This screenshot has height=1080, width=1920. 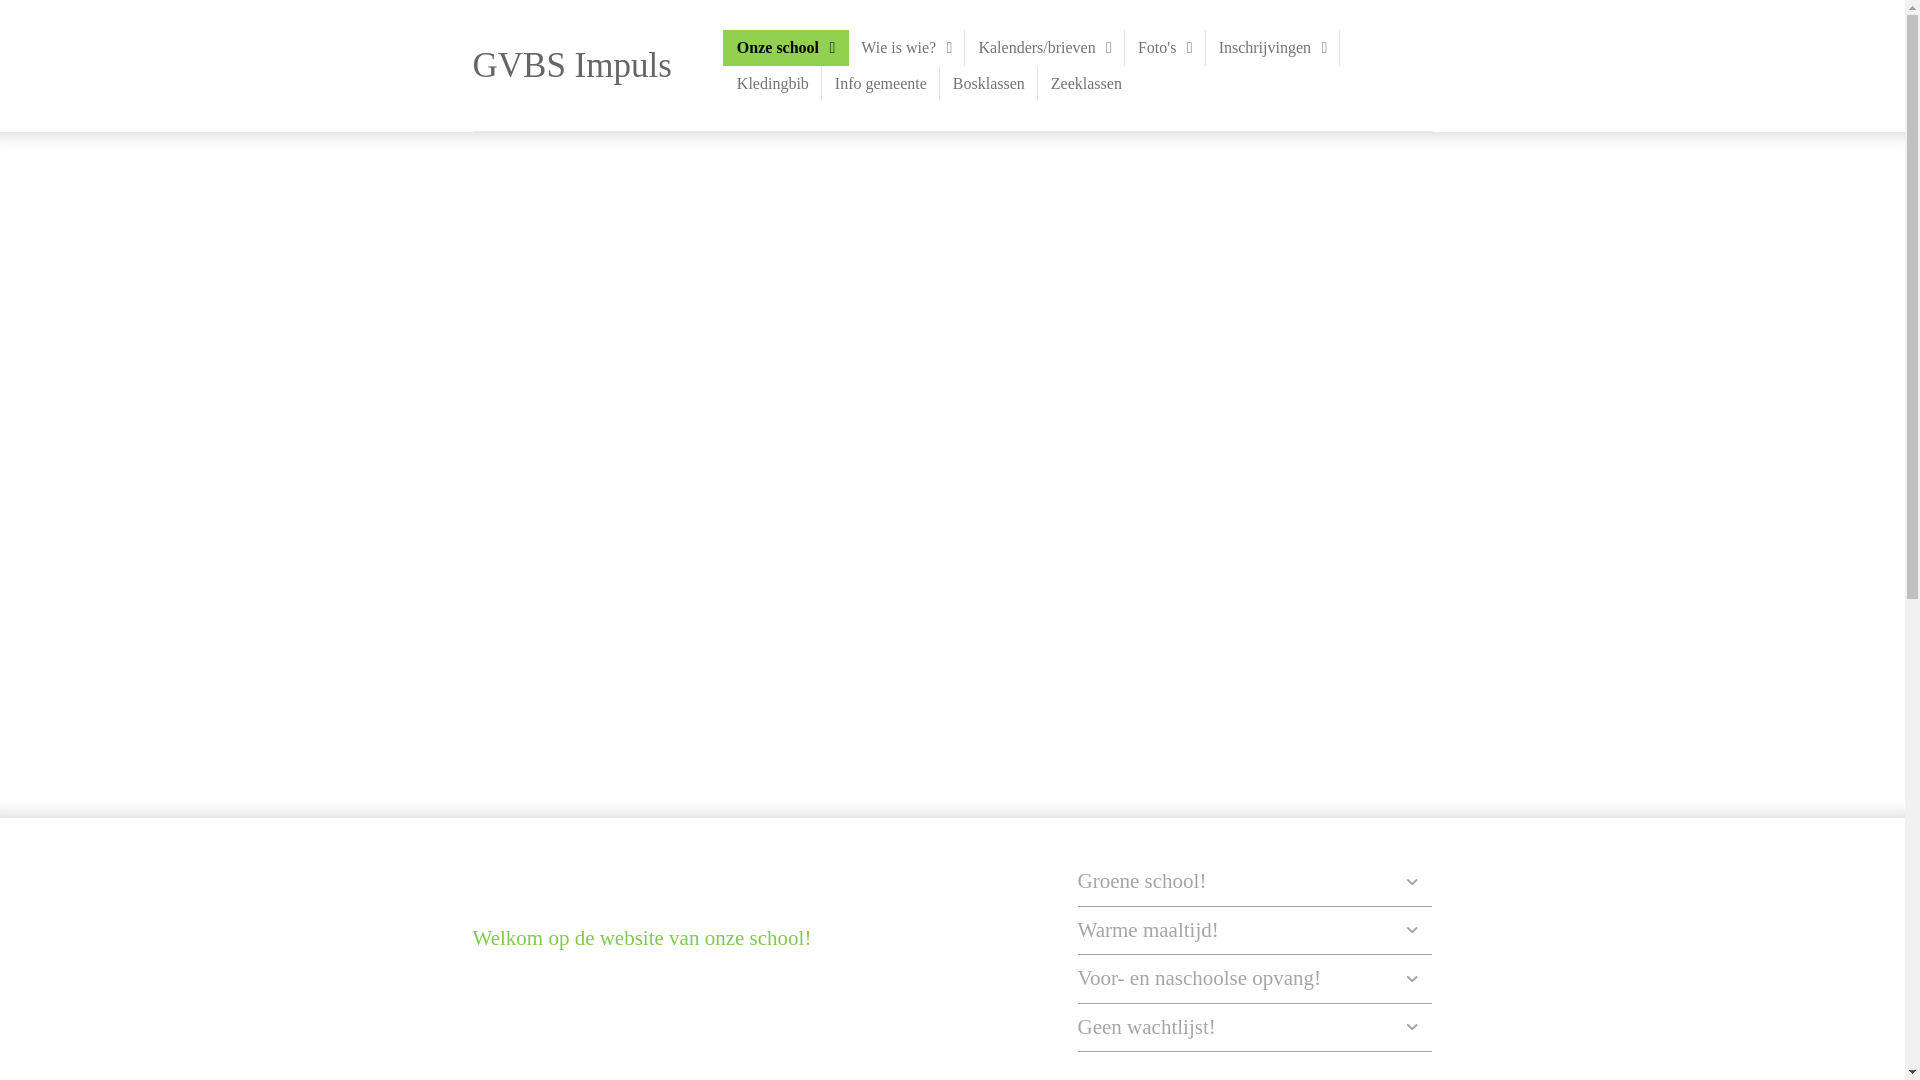 What do you see at coordinates (773, 84) in the screenshot?
I see `Kledingbib` at bounding box center [773, 84].